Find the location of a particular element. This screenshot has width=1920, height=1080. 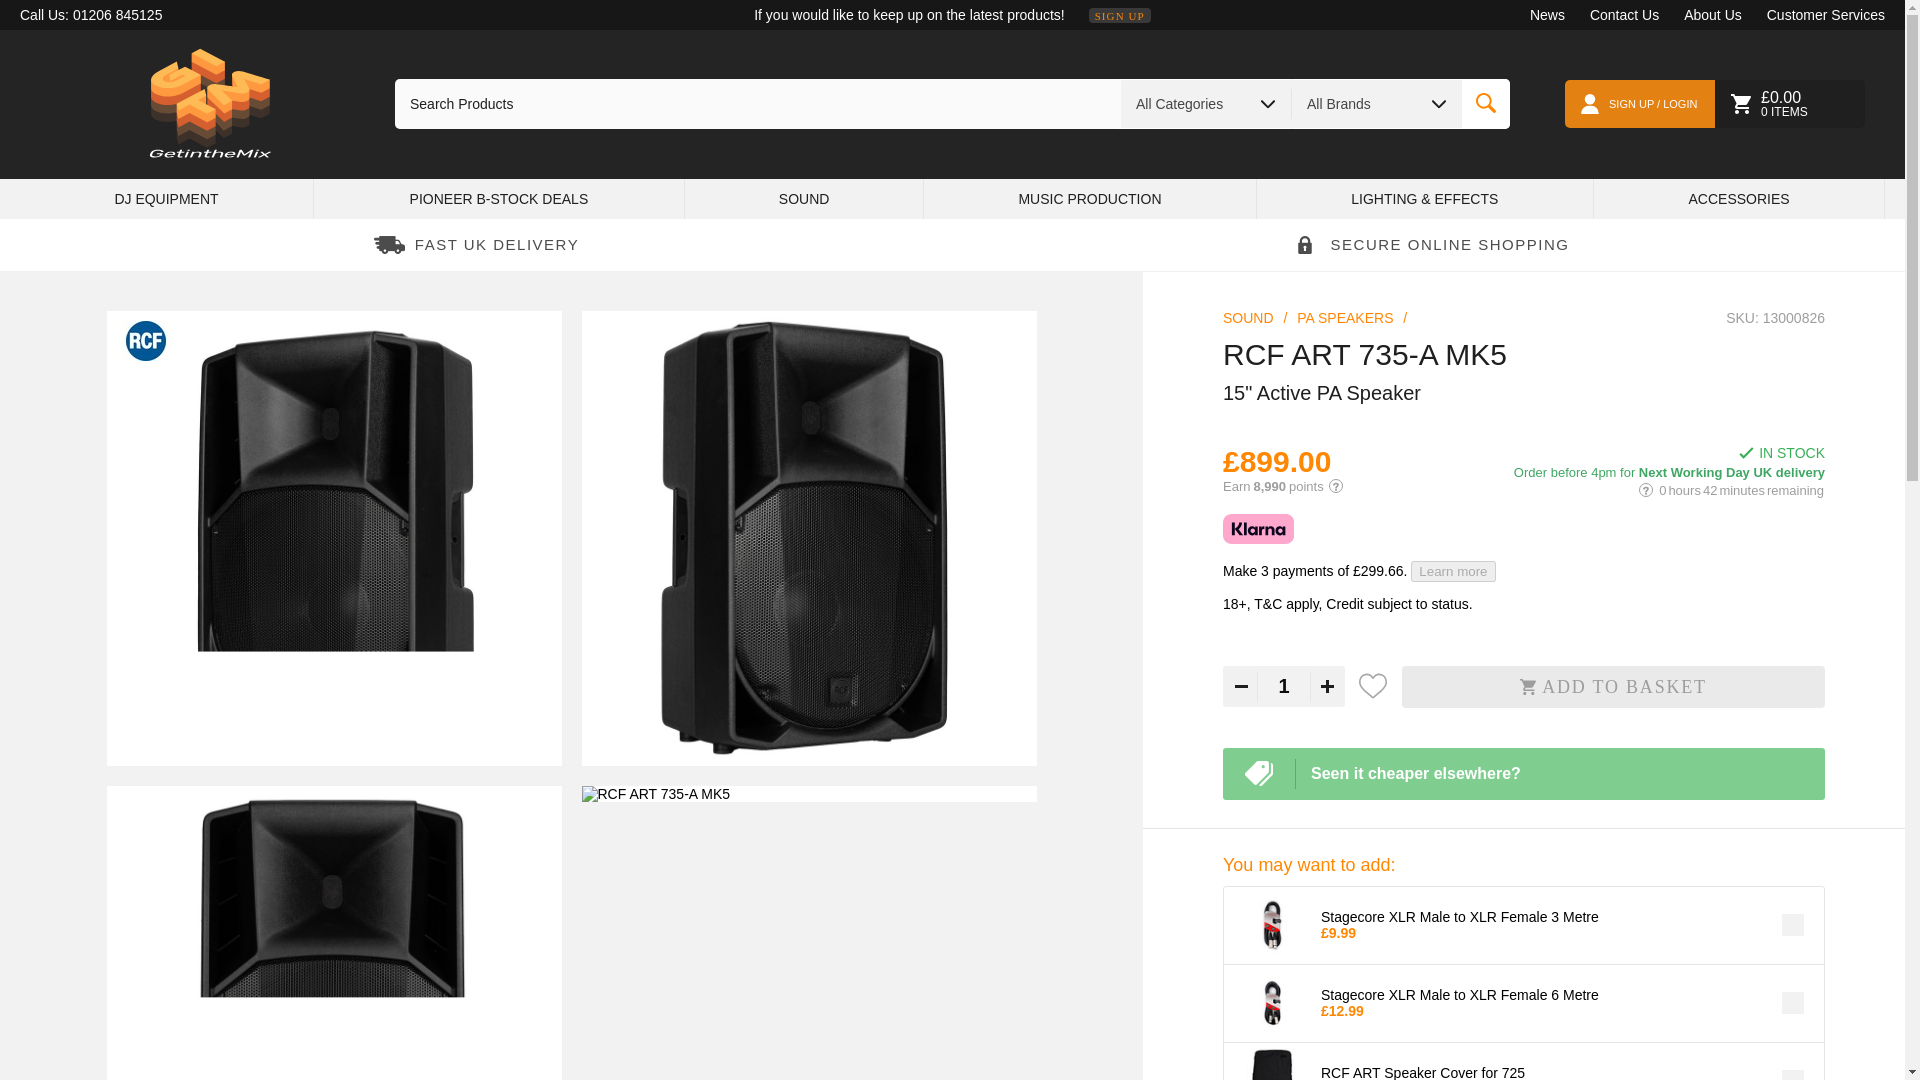

RCF ART 735-A MK5 is located at coordinates (332, 538).